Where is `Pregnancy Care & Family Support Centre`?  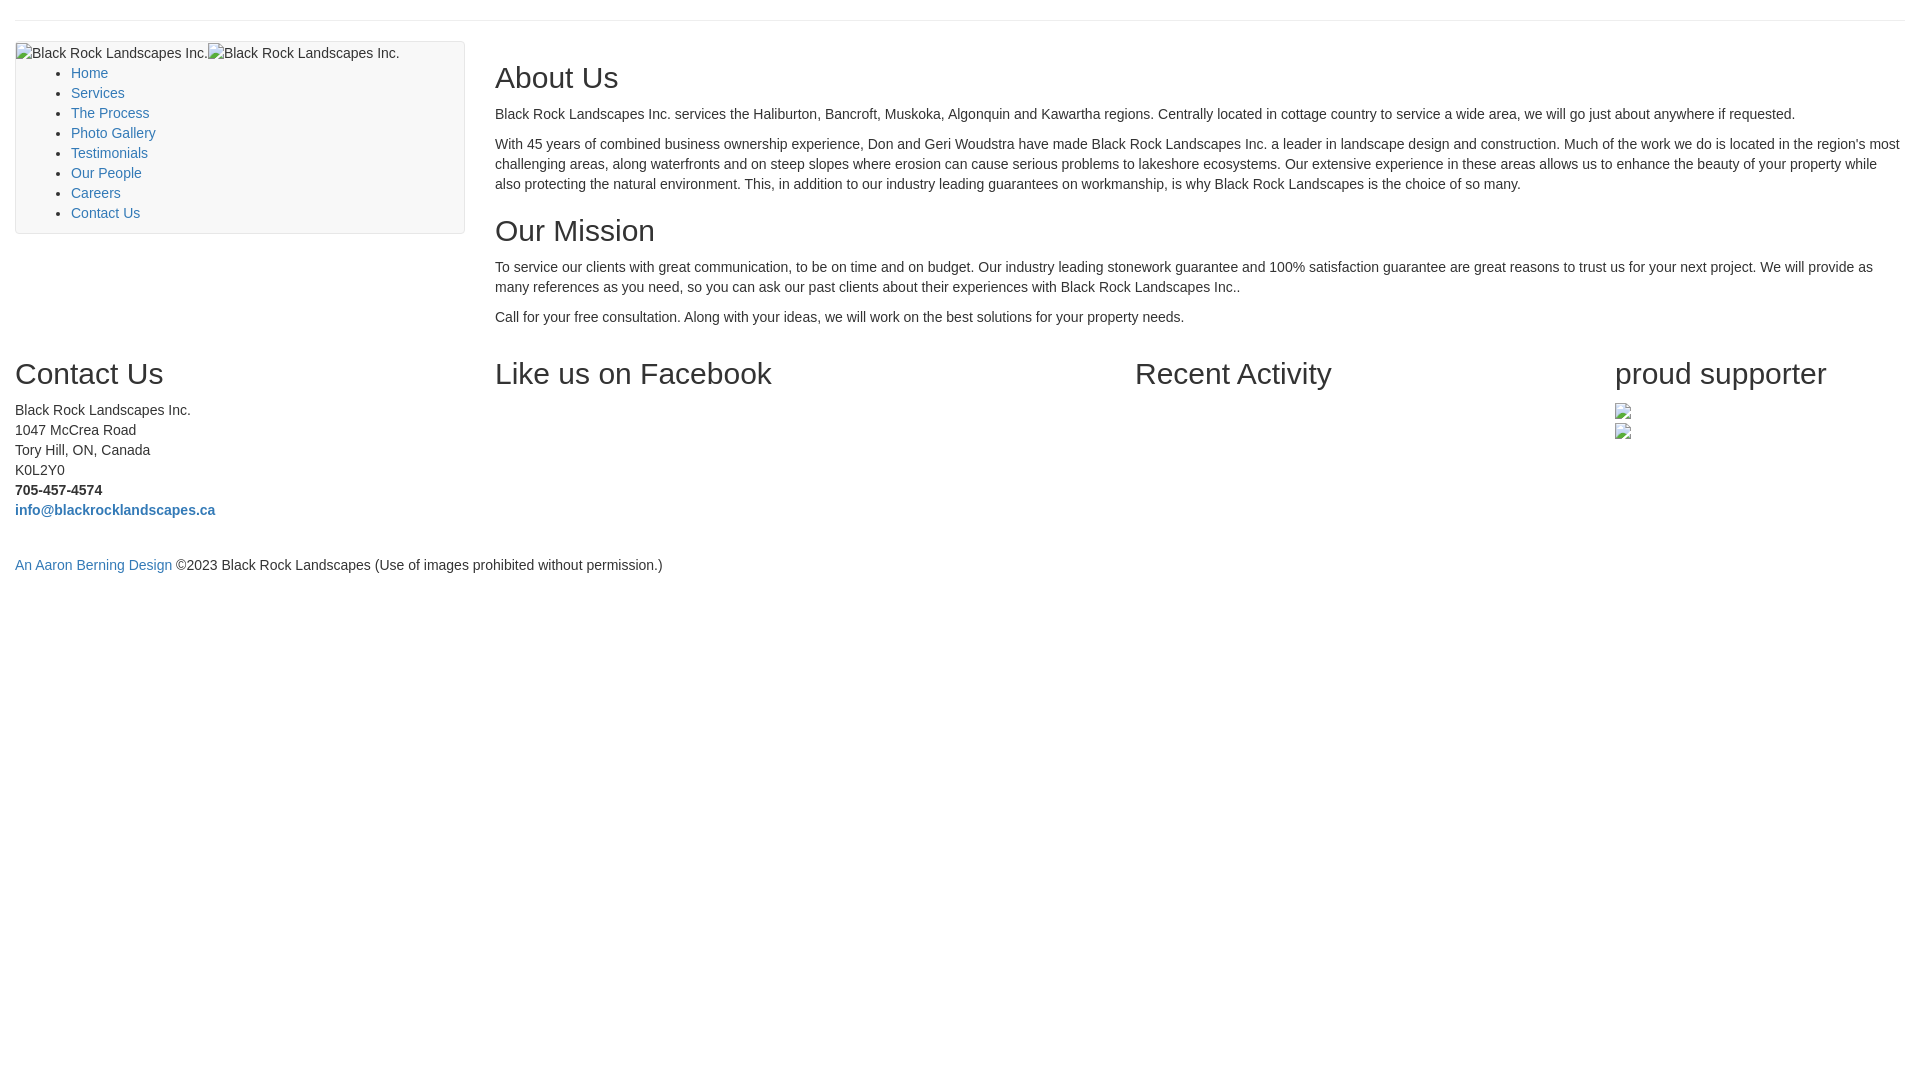
Pregnancy Care & Family Support Centre is located at coordinates (1623, 430).